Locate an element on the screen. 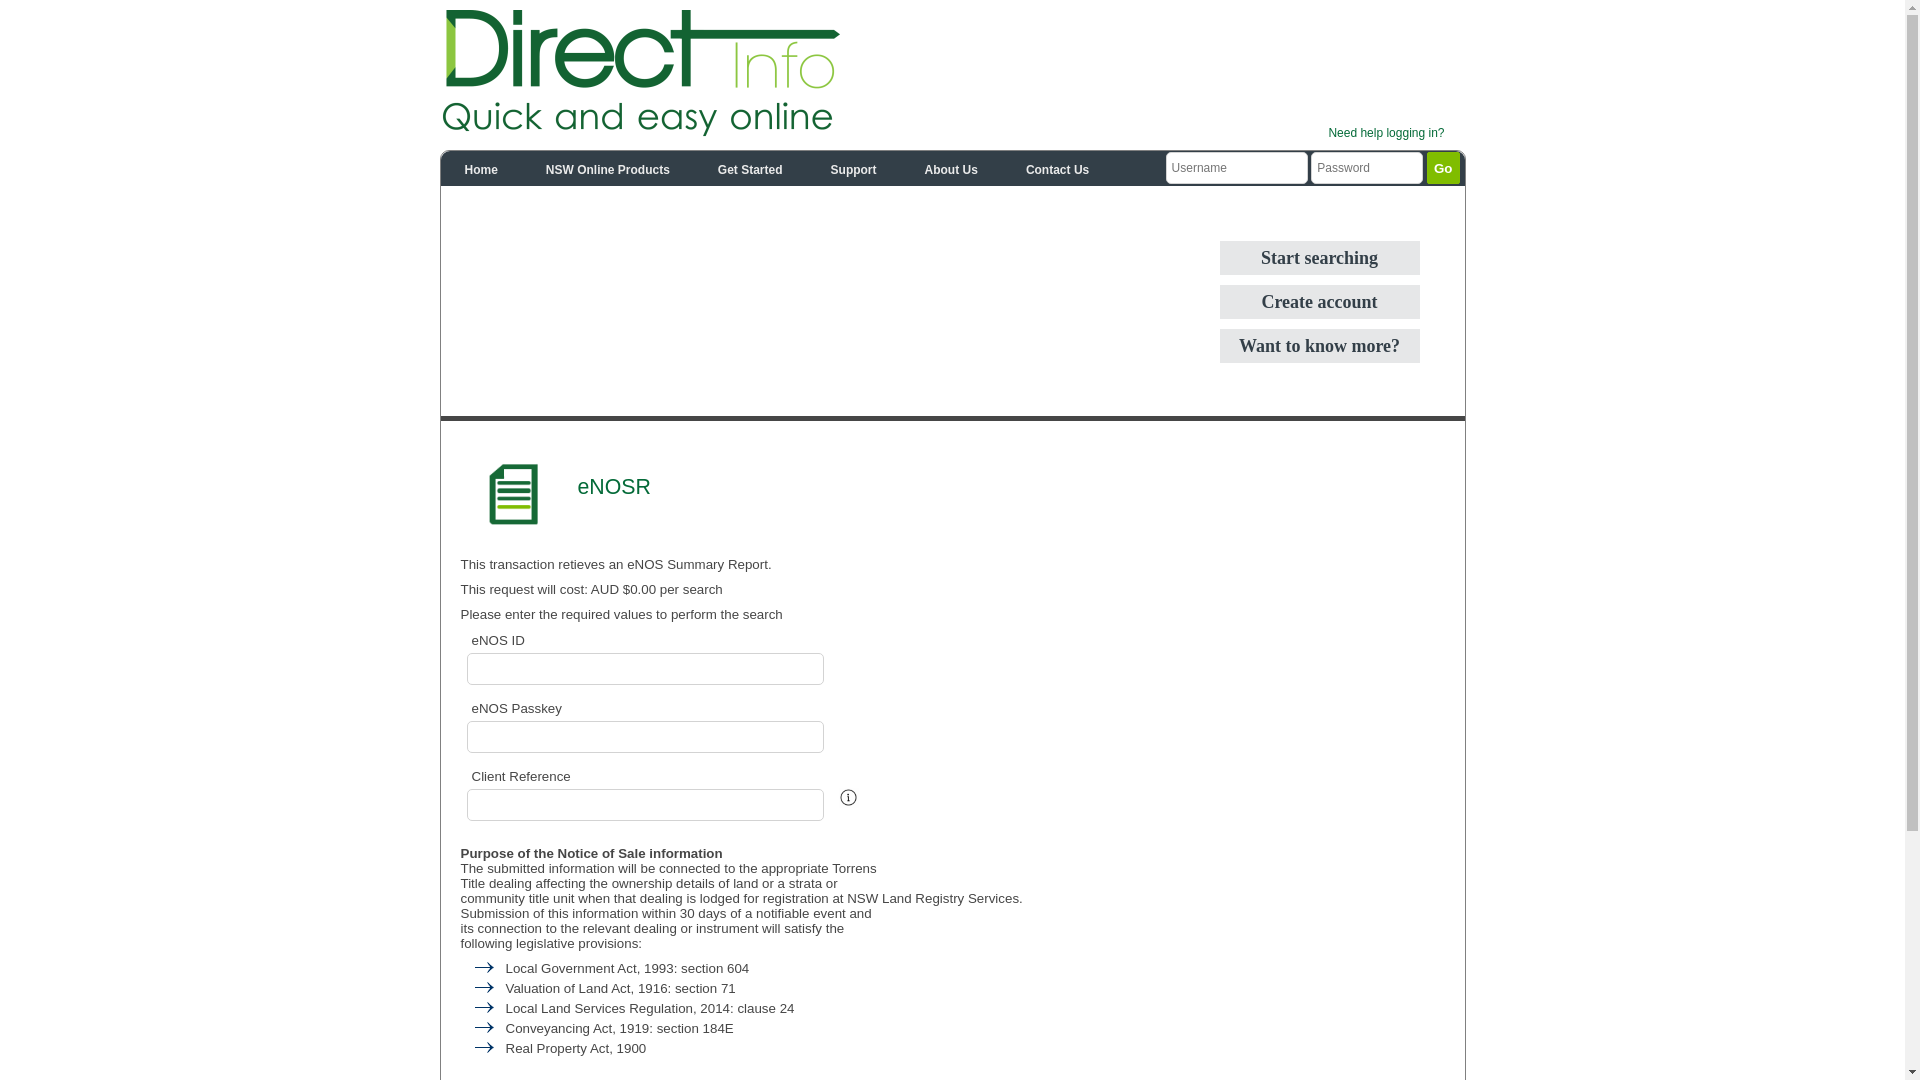  Create account is located at coordinates (1320, 302).